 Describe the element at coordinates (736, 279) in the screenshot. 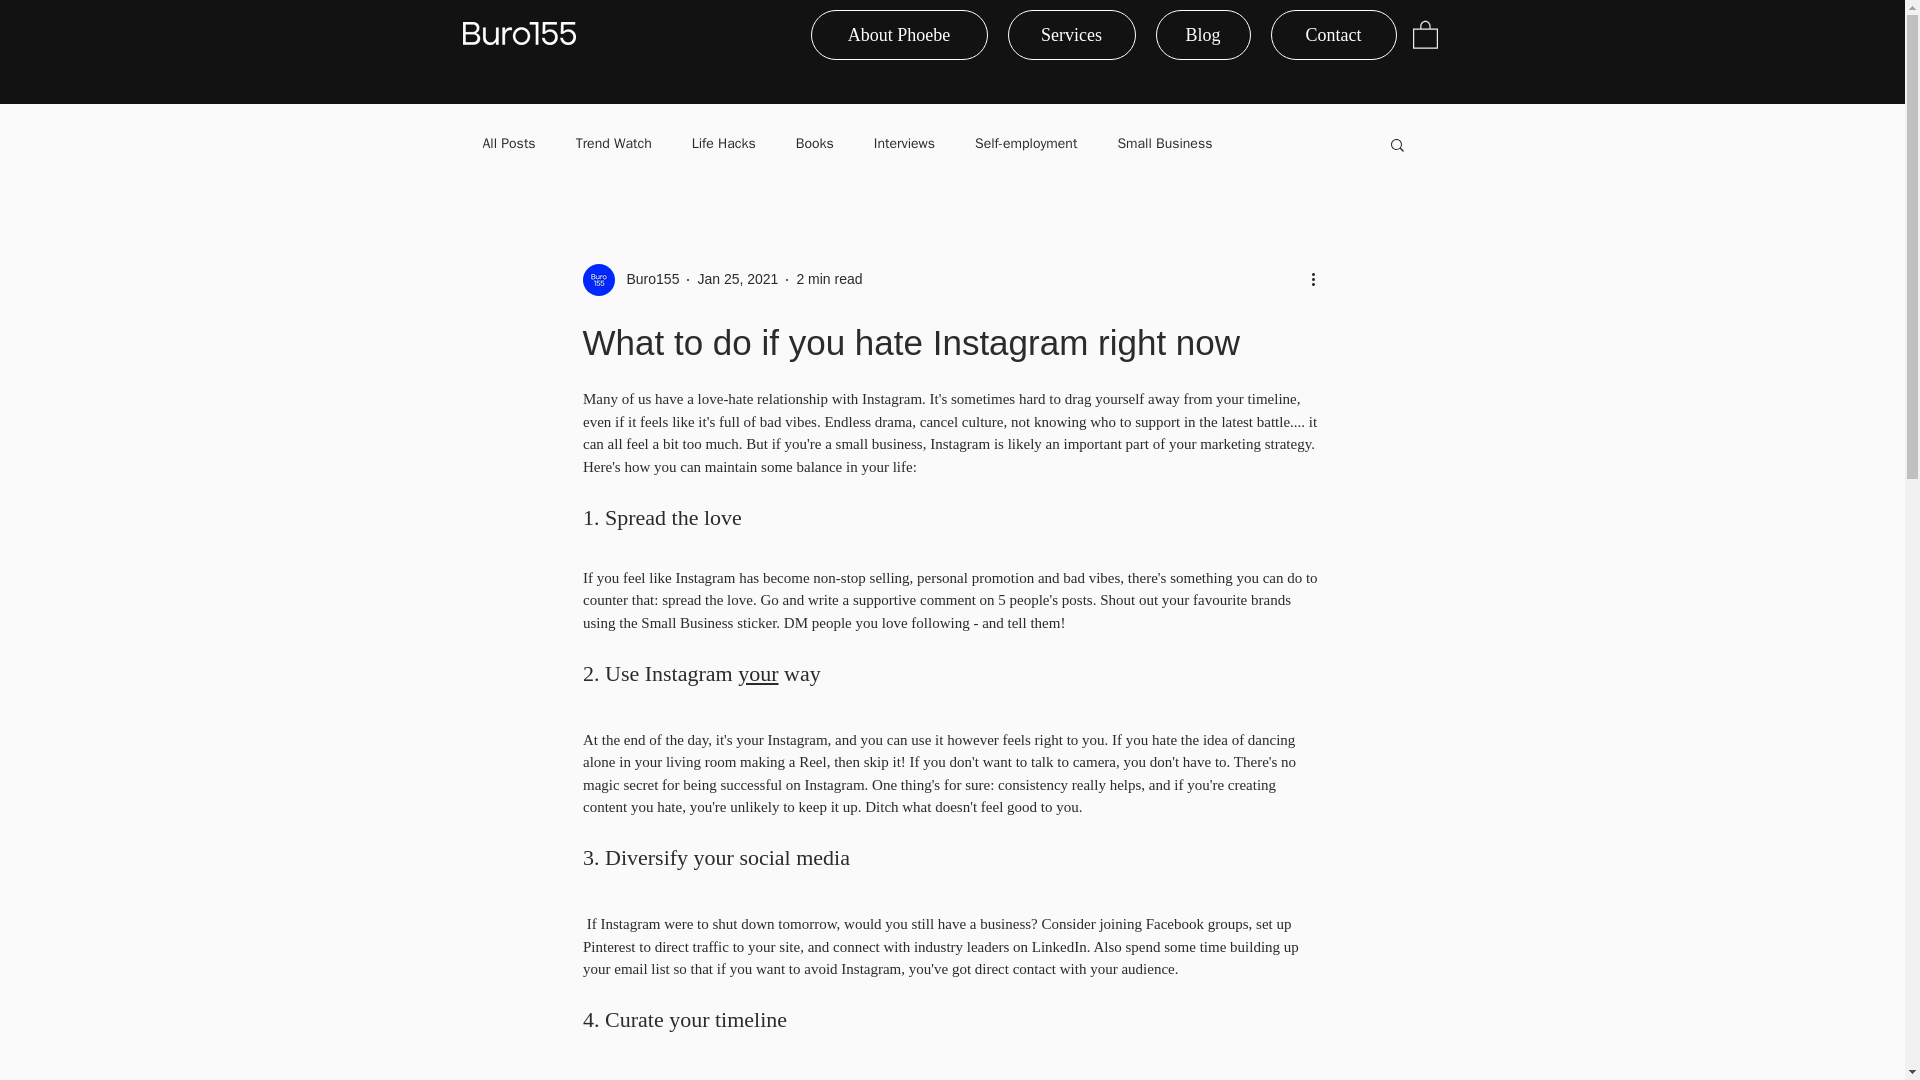

I see `Jan 25, 2021` at that location.